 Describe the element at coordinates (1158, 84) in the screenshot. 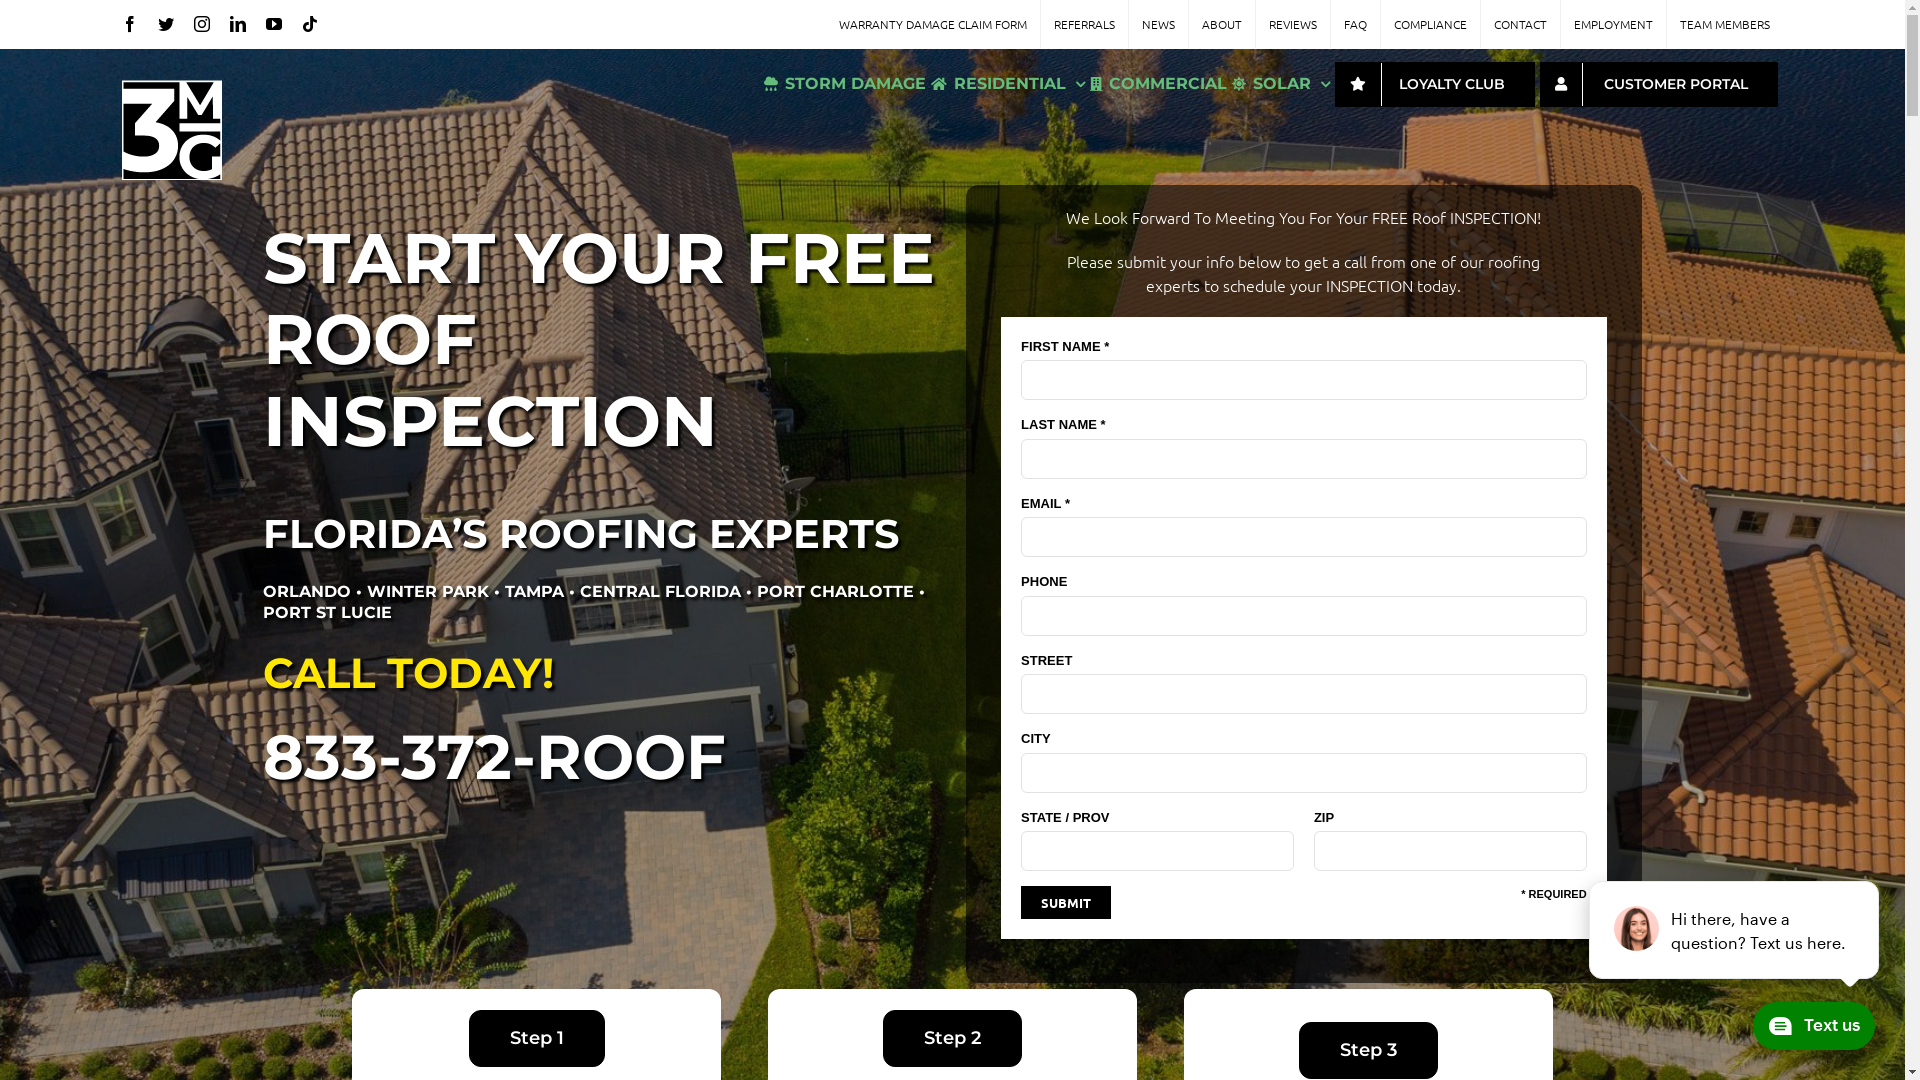

I see `COMMERCIAL` at that location.